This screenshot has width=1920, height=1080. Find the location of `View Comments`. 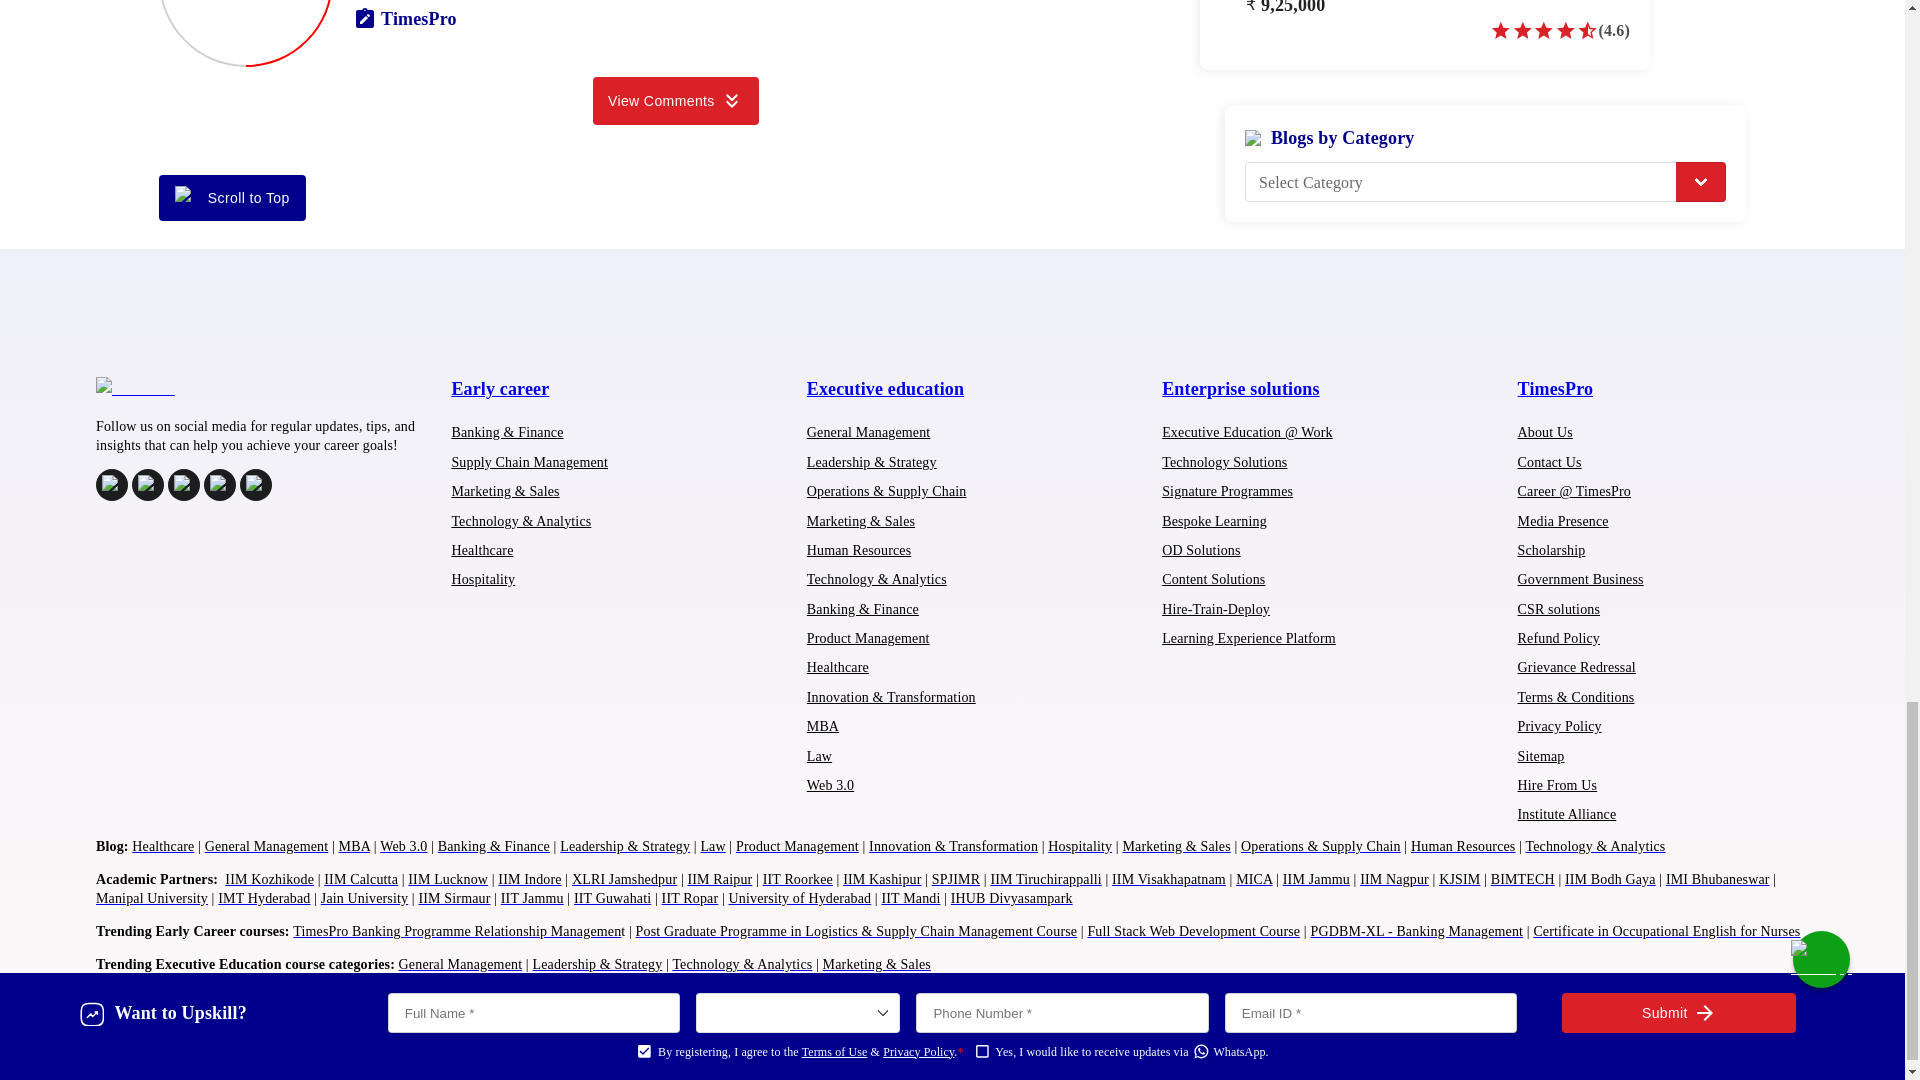

View Comments is located at coordinates (676, 100).